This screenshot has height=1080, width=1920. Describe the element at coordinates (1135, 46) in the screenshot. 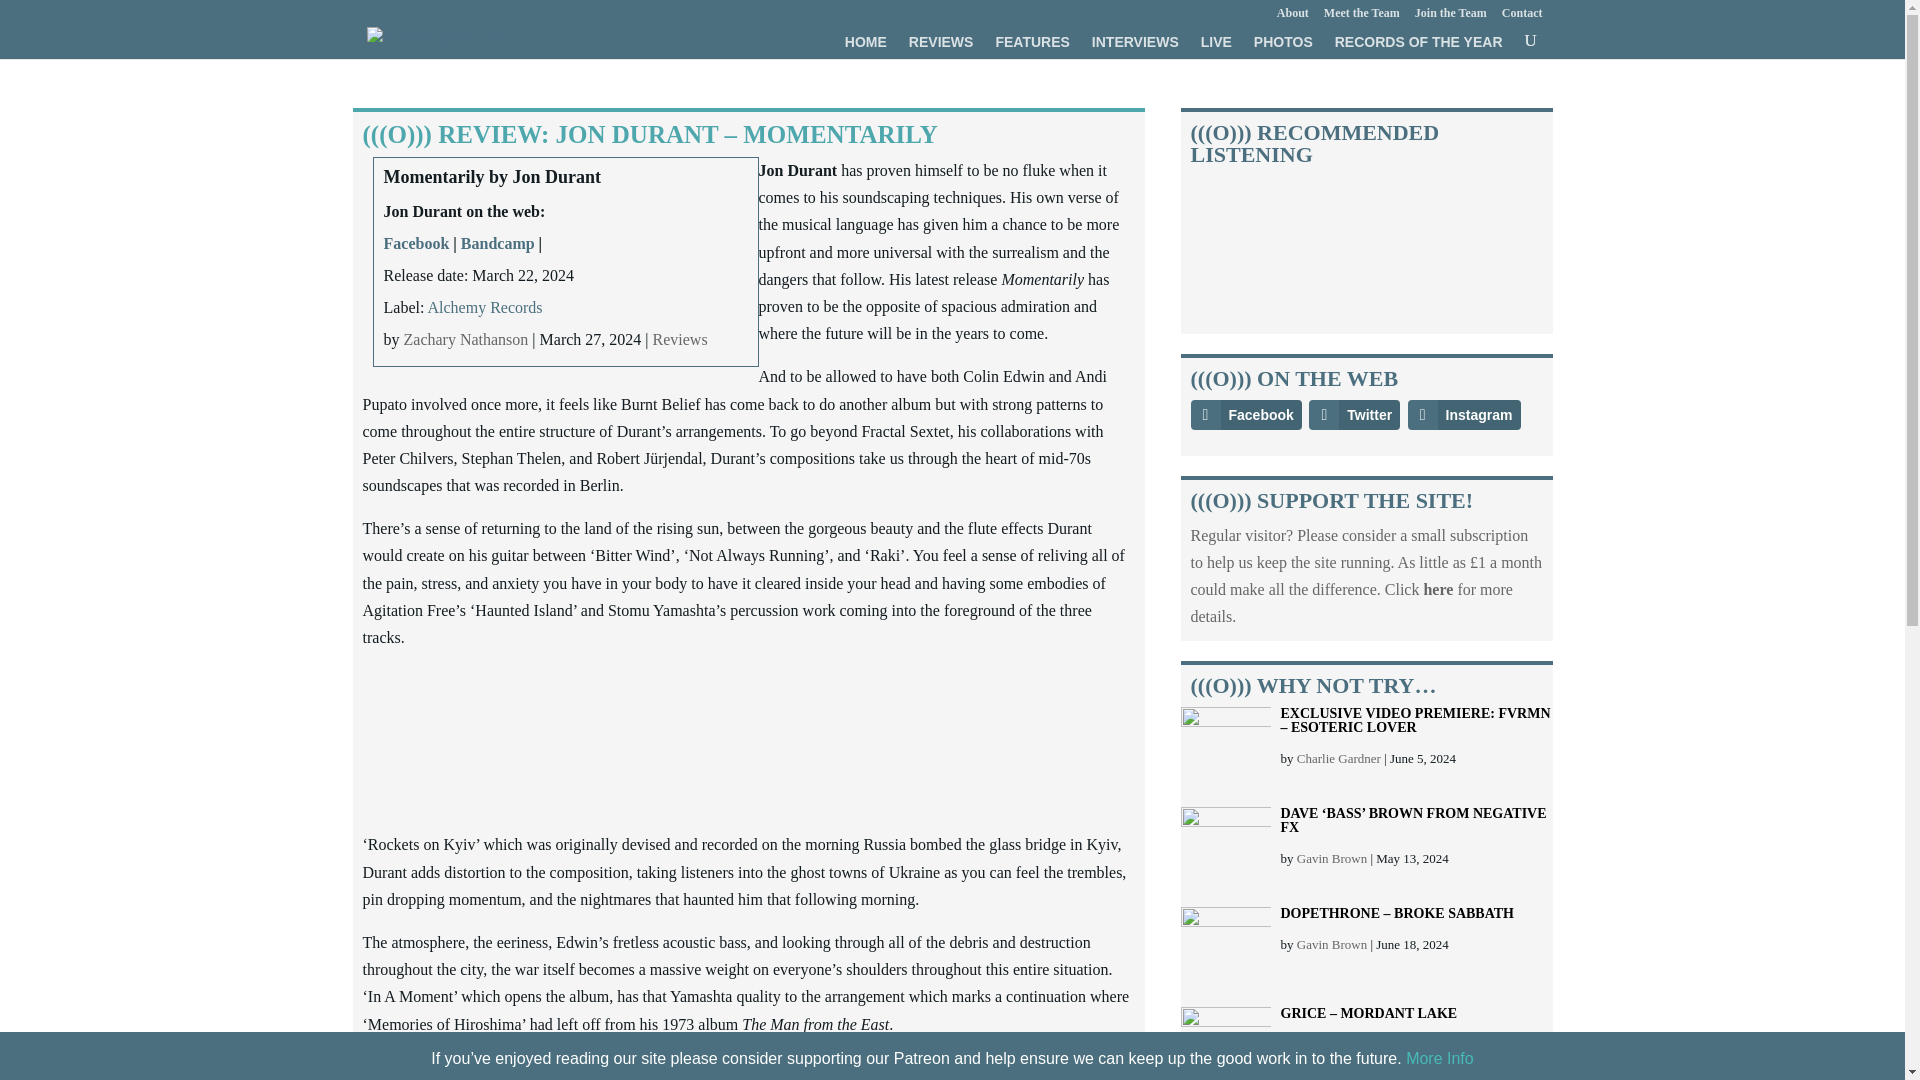

I see `INTERVIEWS` at that location.